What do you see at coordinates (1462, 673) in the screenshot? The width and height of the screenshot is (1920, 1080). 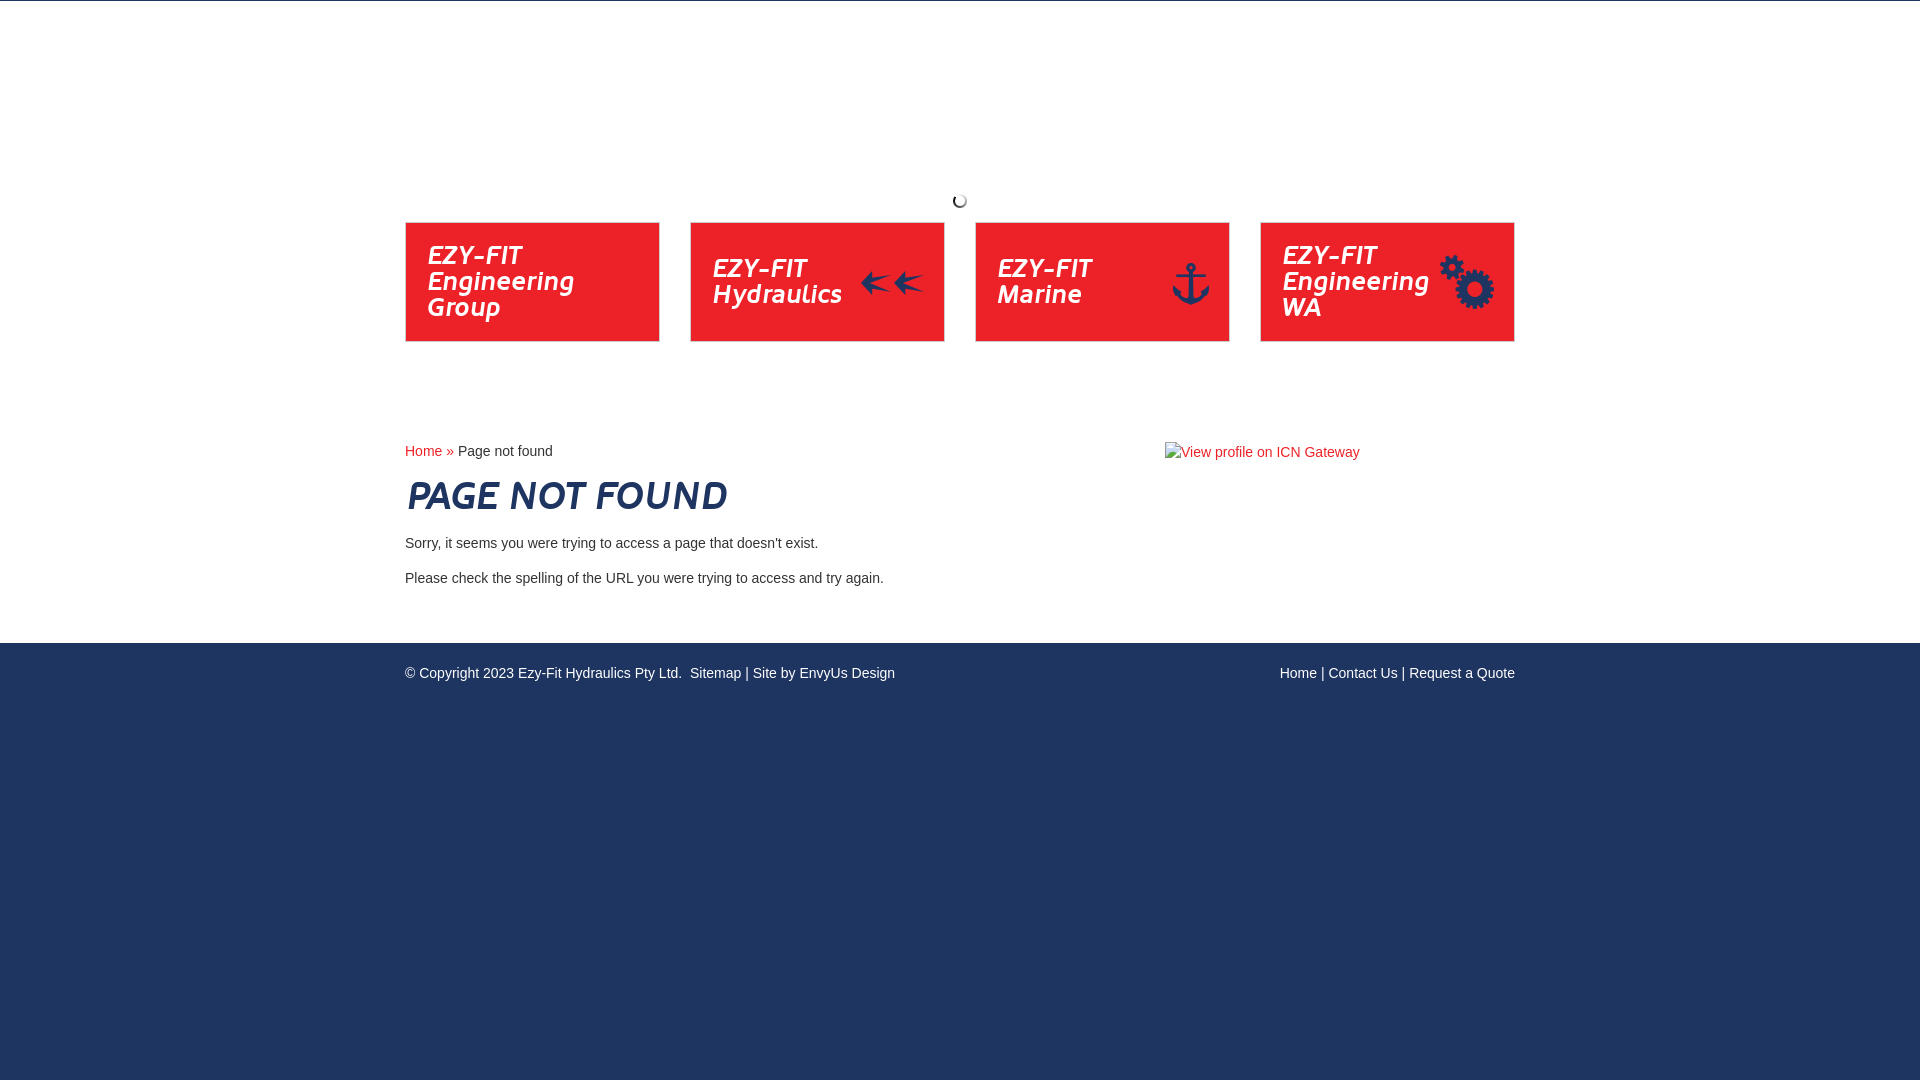 I see `Request a Quote` at bounding box center [1462, 673].